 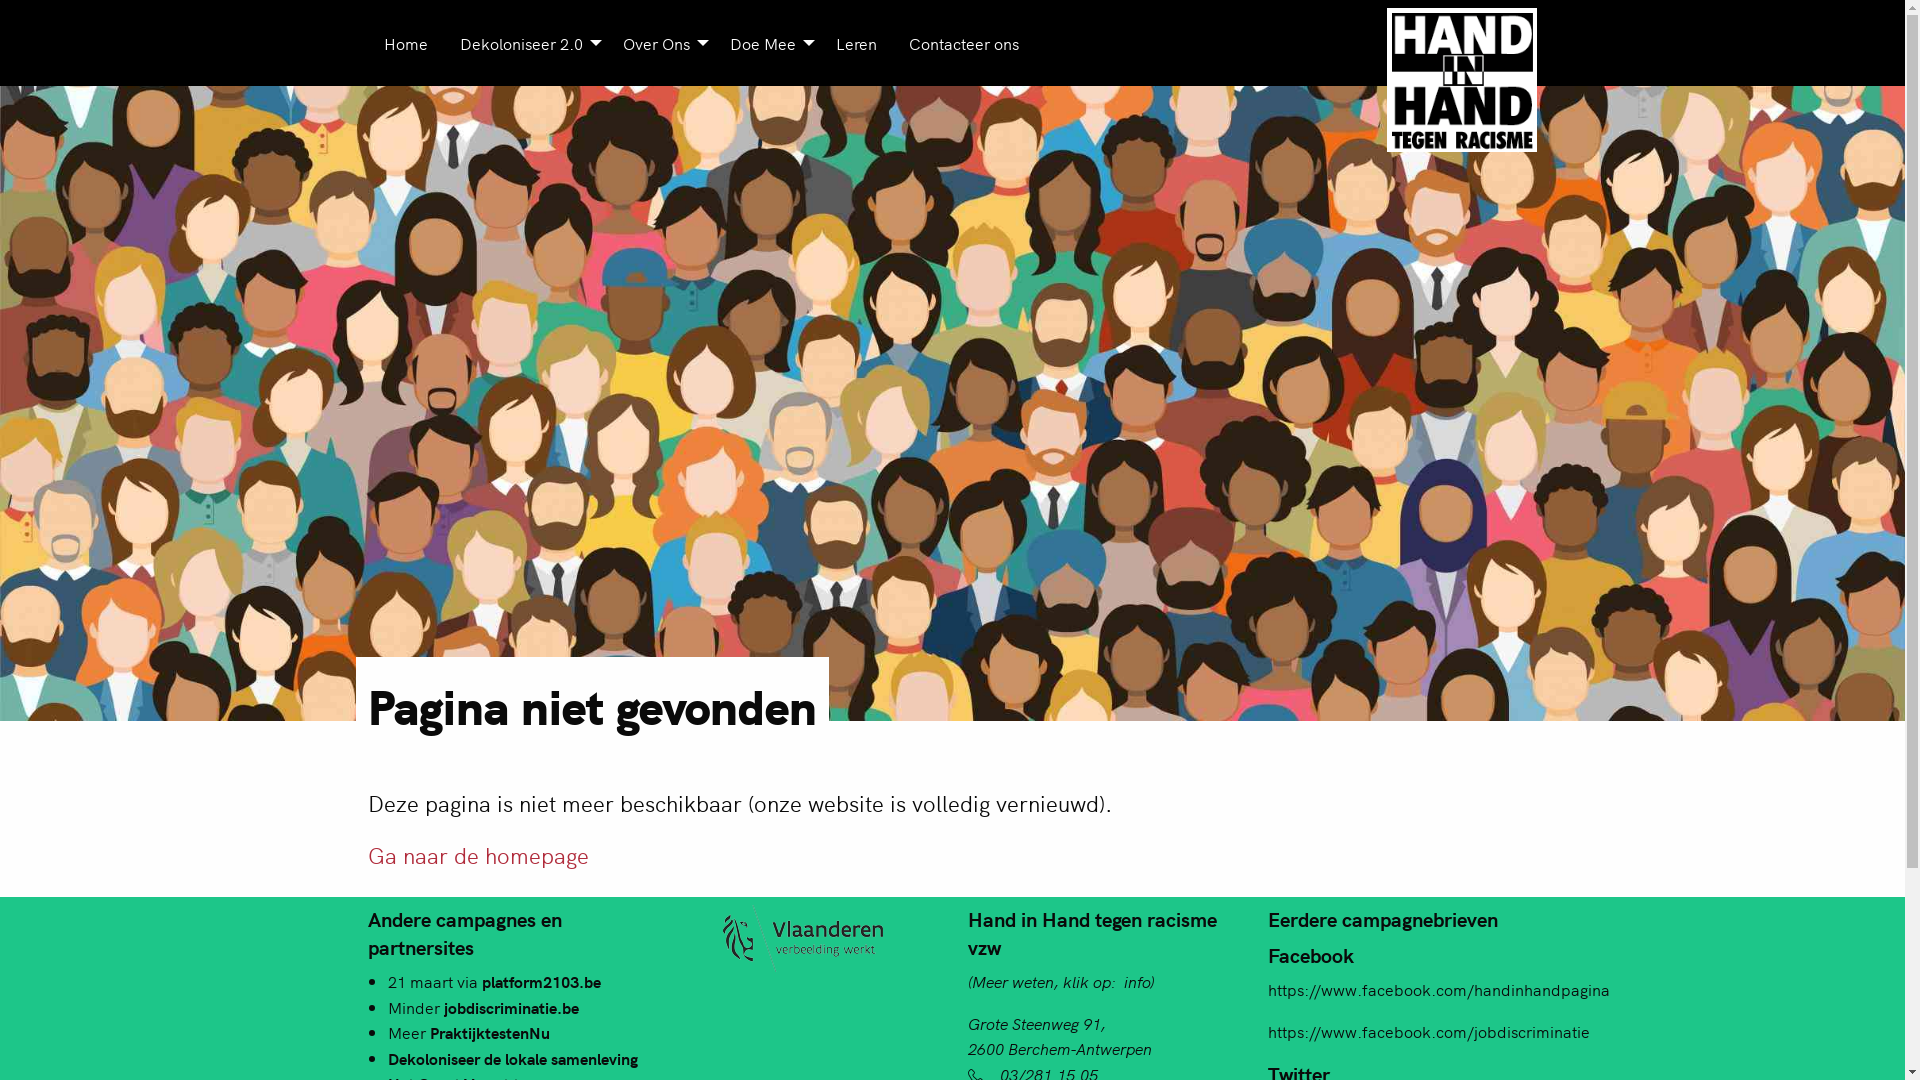 I want to click on Dekoloniseer de lokale samenleving, so click(x=513, y=1058).